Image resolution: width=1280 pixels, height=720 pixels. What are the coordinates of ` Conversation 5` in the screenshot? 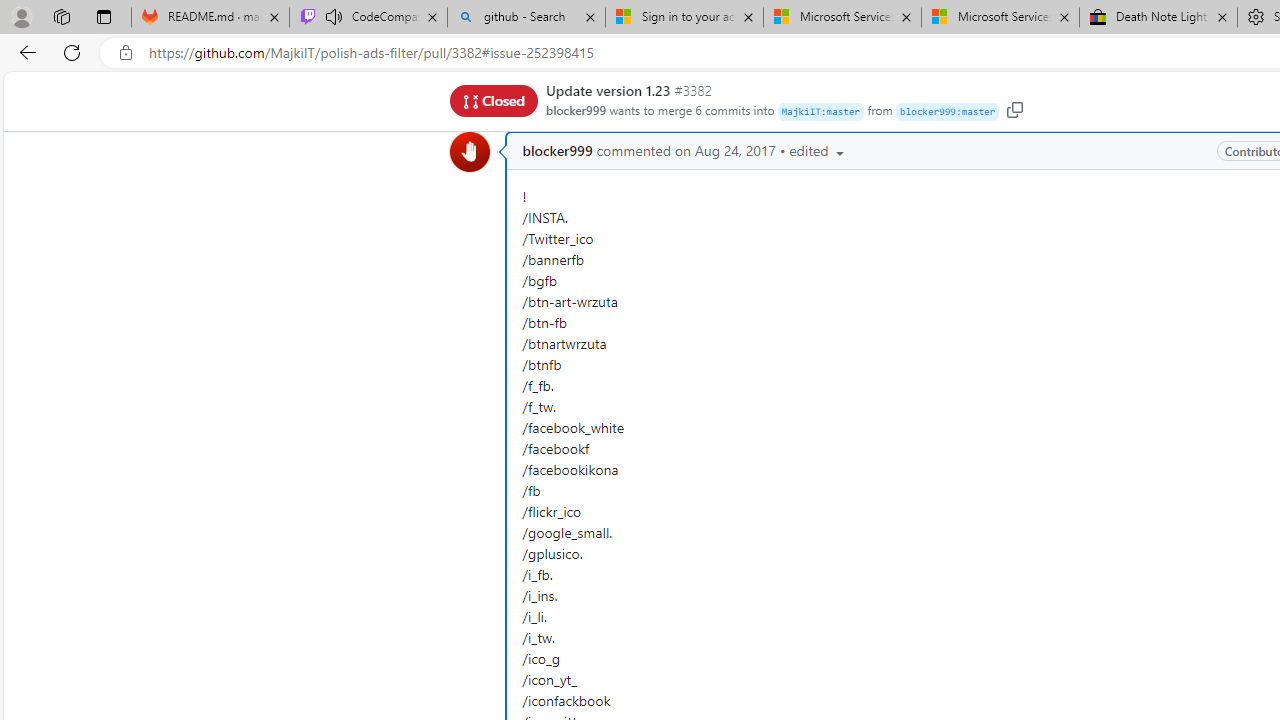 It's located at (532, 96).